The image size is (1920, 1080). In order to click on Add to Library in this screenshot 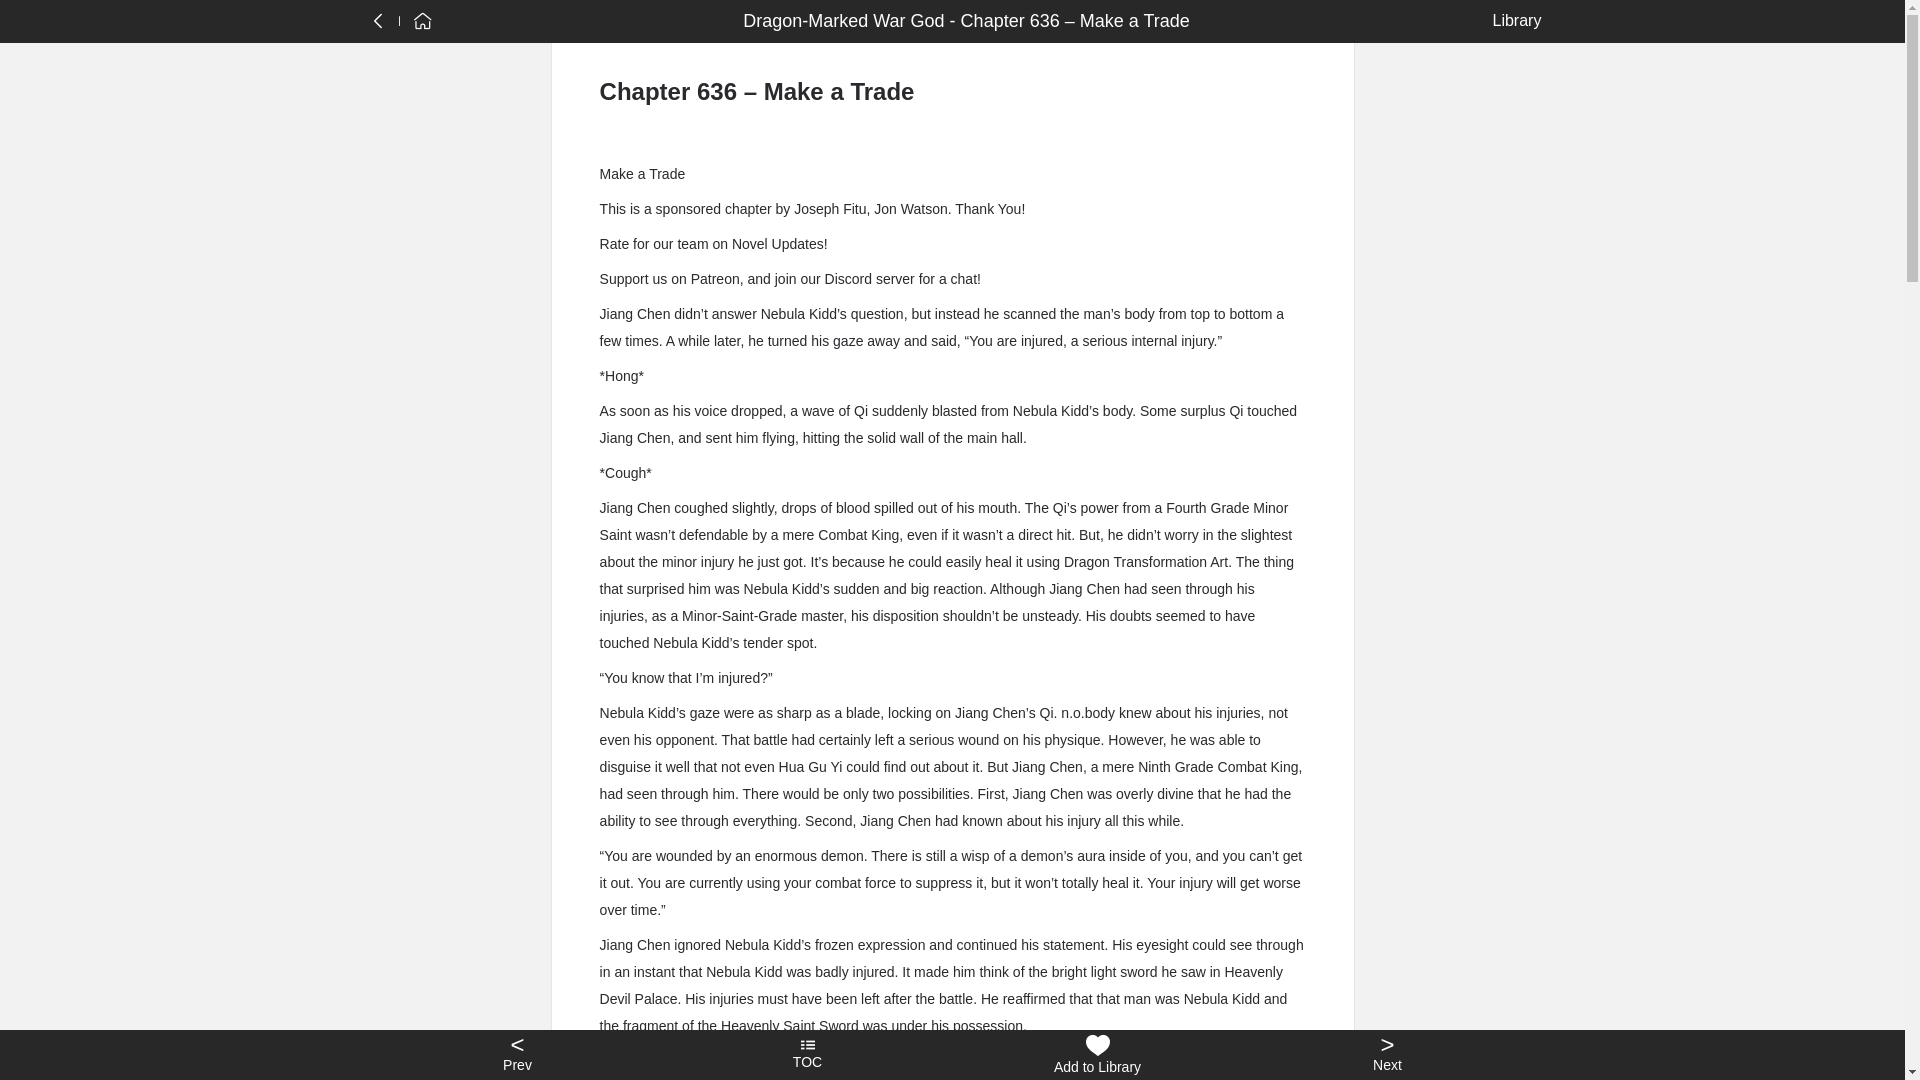, I will do `click(1097, 1055)`.